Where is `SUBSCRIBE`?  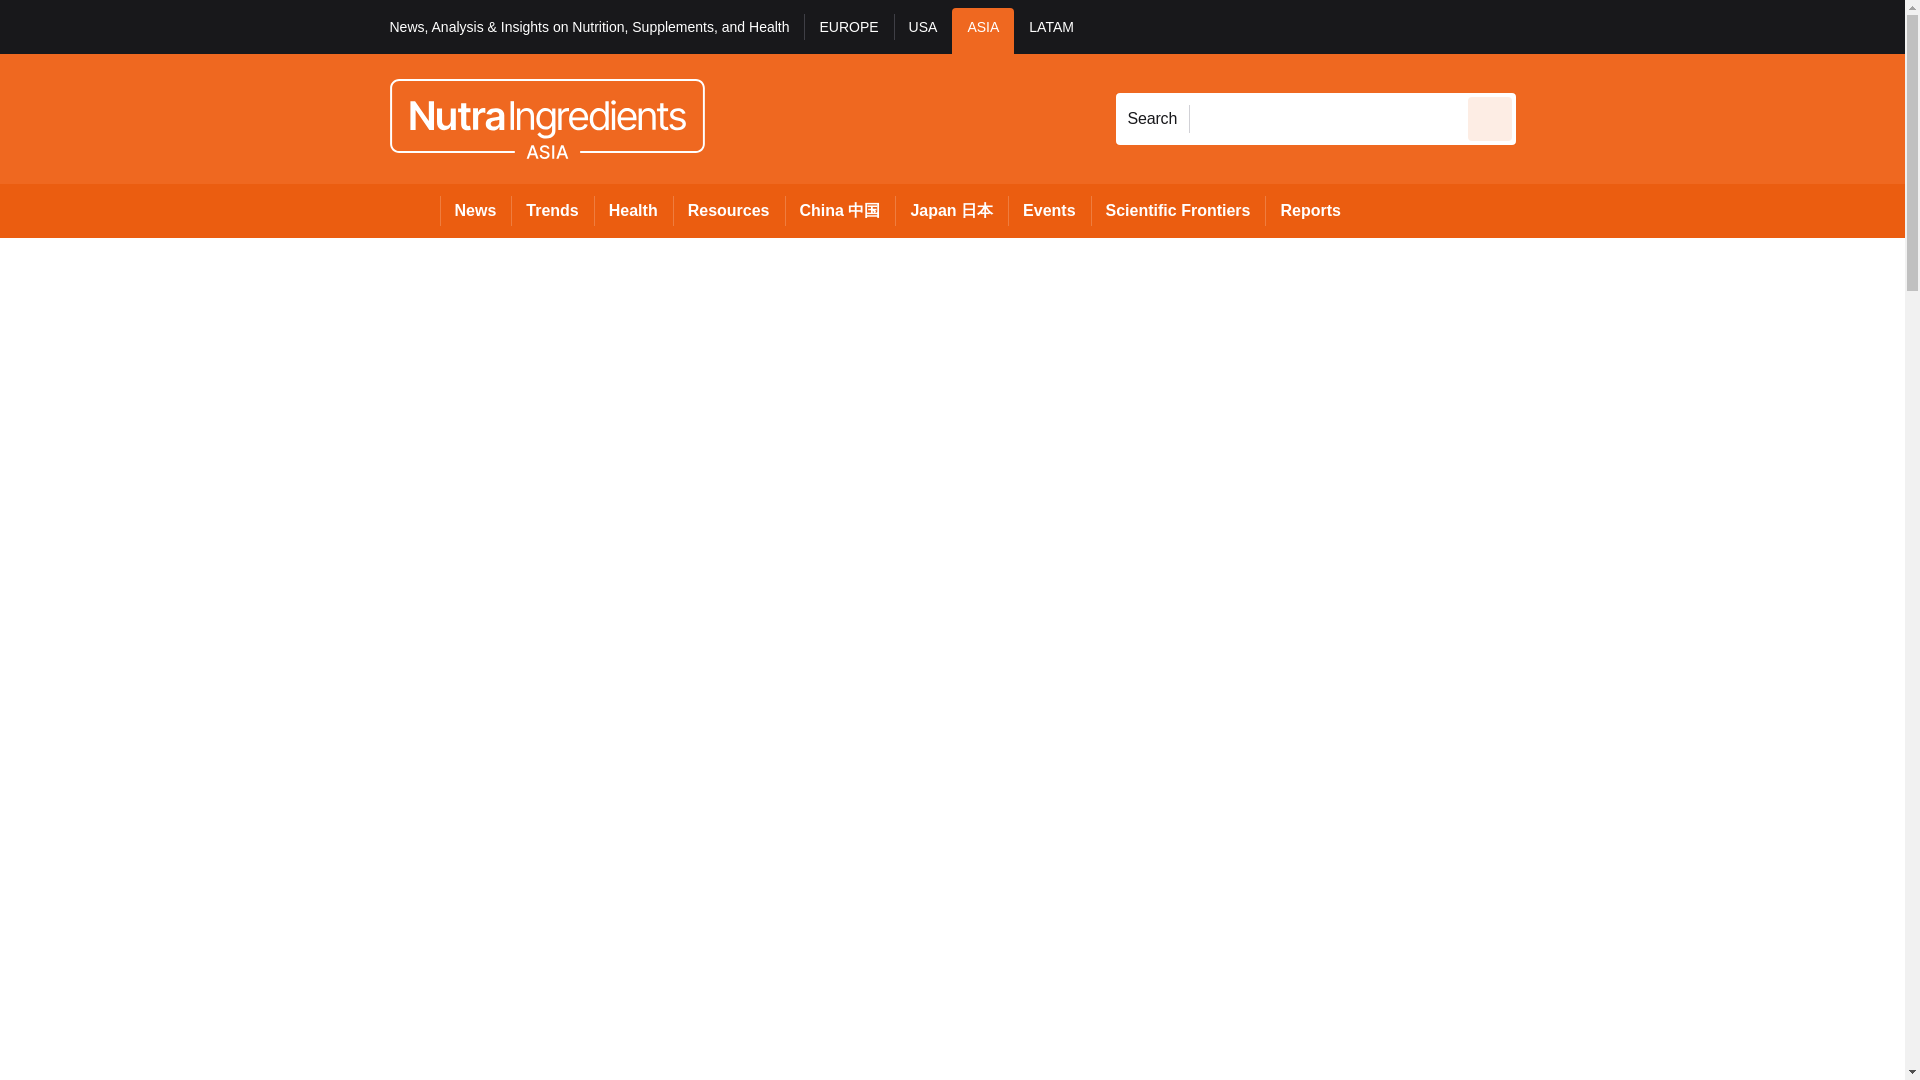
SUBSCRIBE is located at coordinates (1738, 26).